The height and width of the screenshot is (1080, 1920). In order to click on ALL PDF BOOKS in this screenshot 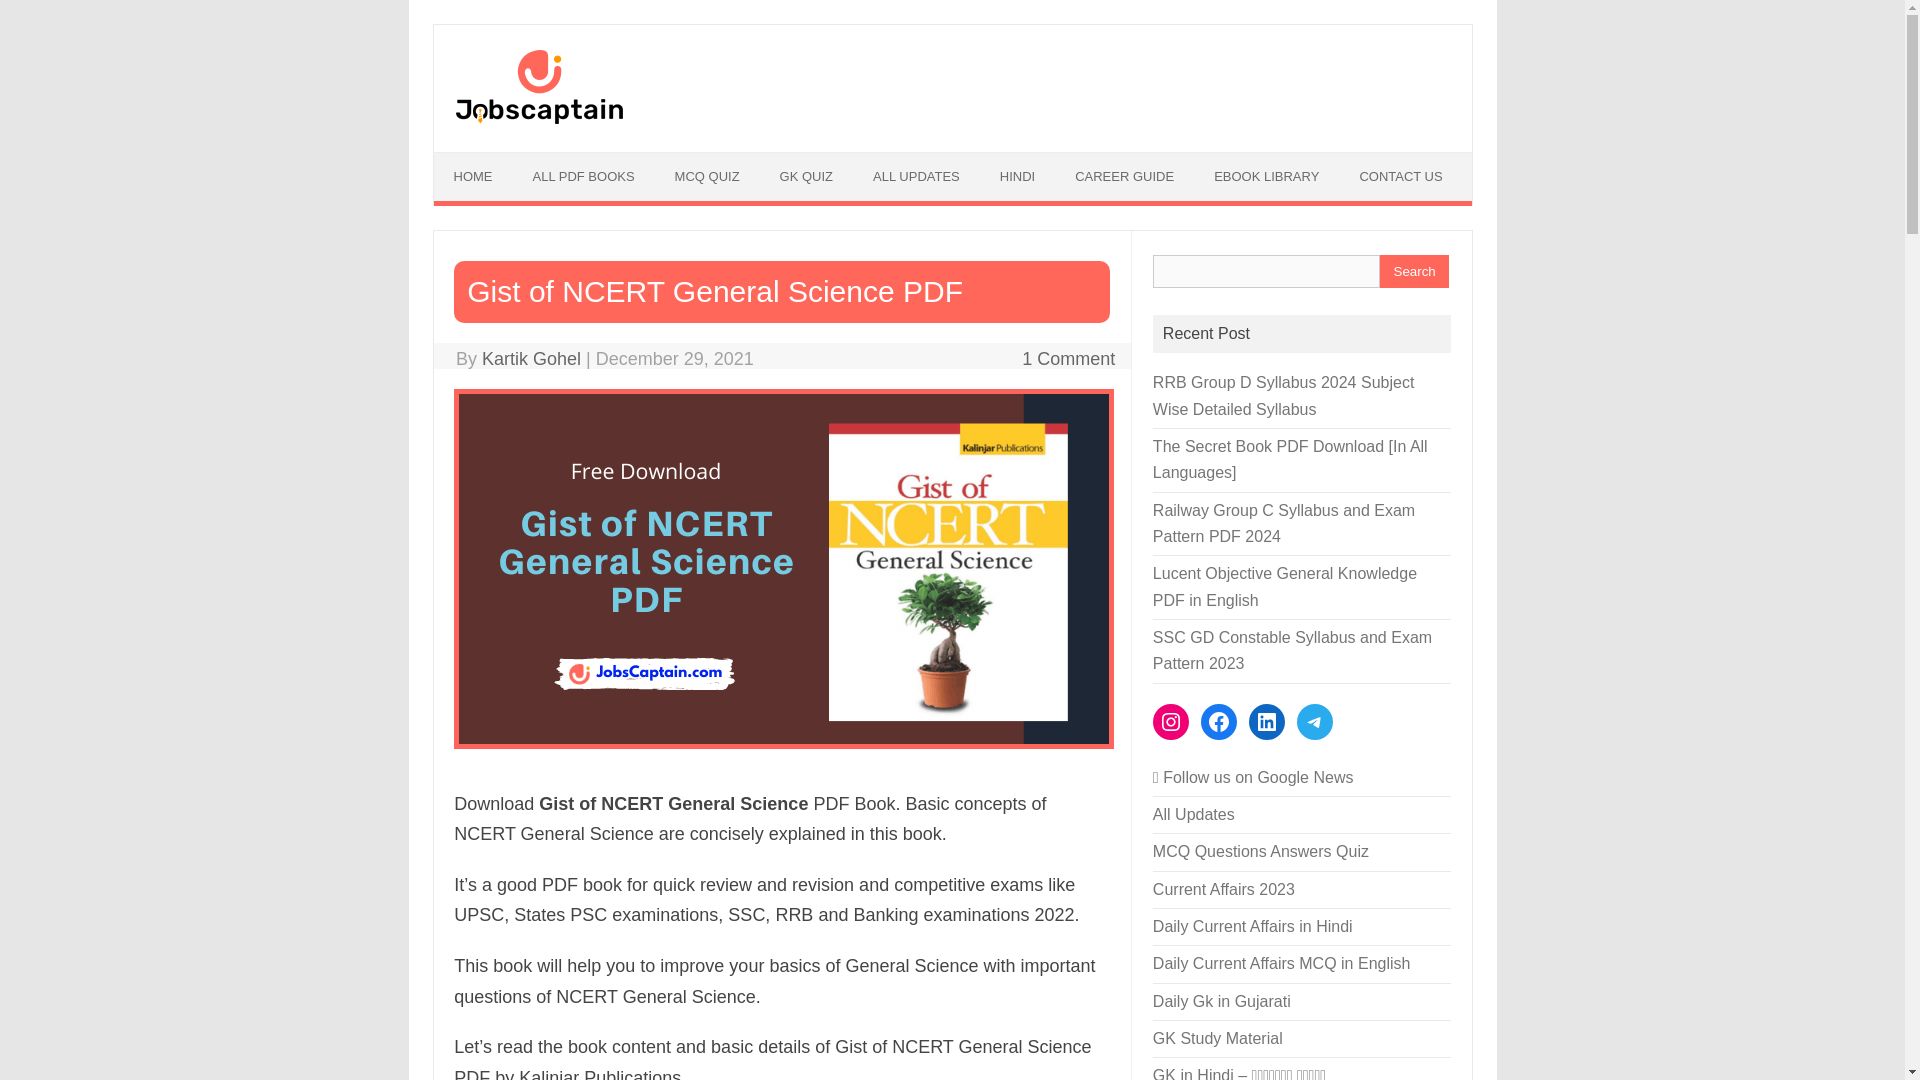, I will do `click(583, 176)`.